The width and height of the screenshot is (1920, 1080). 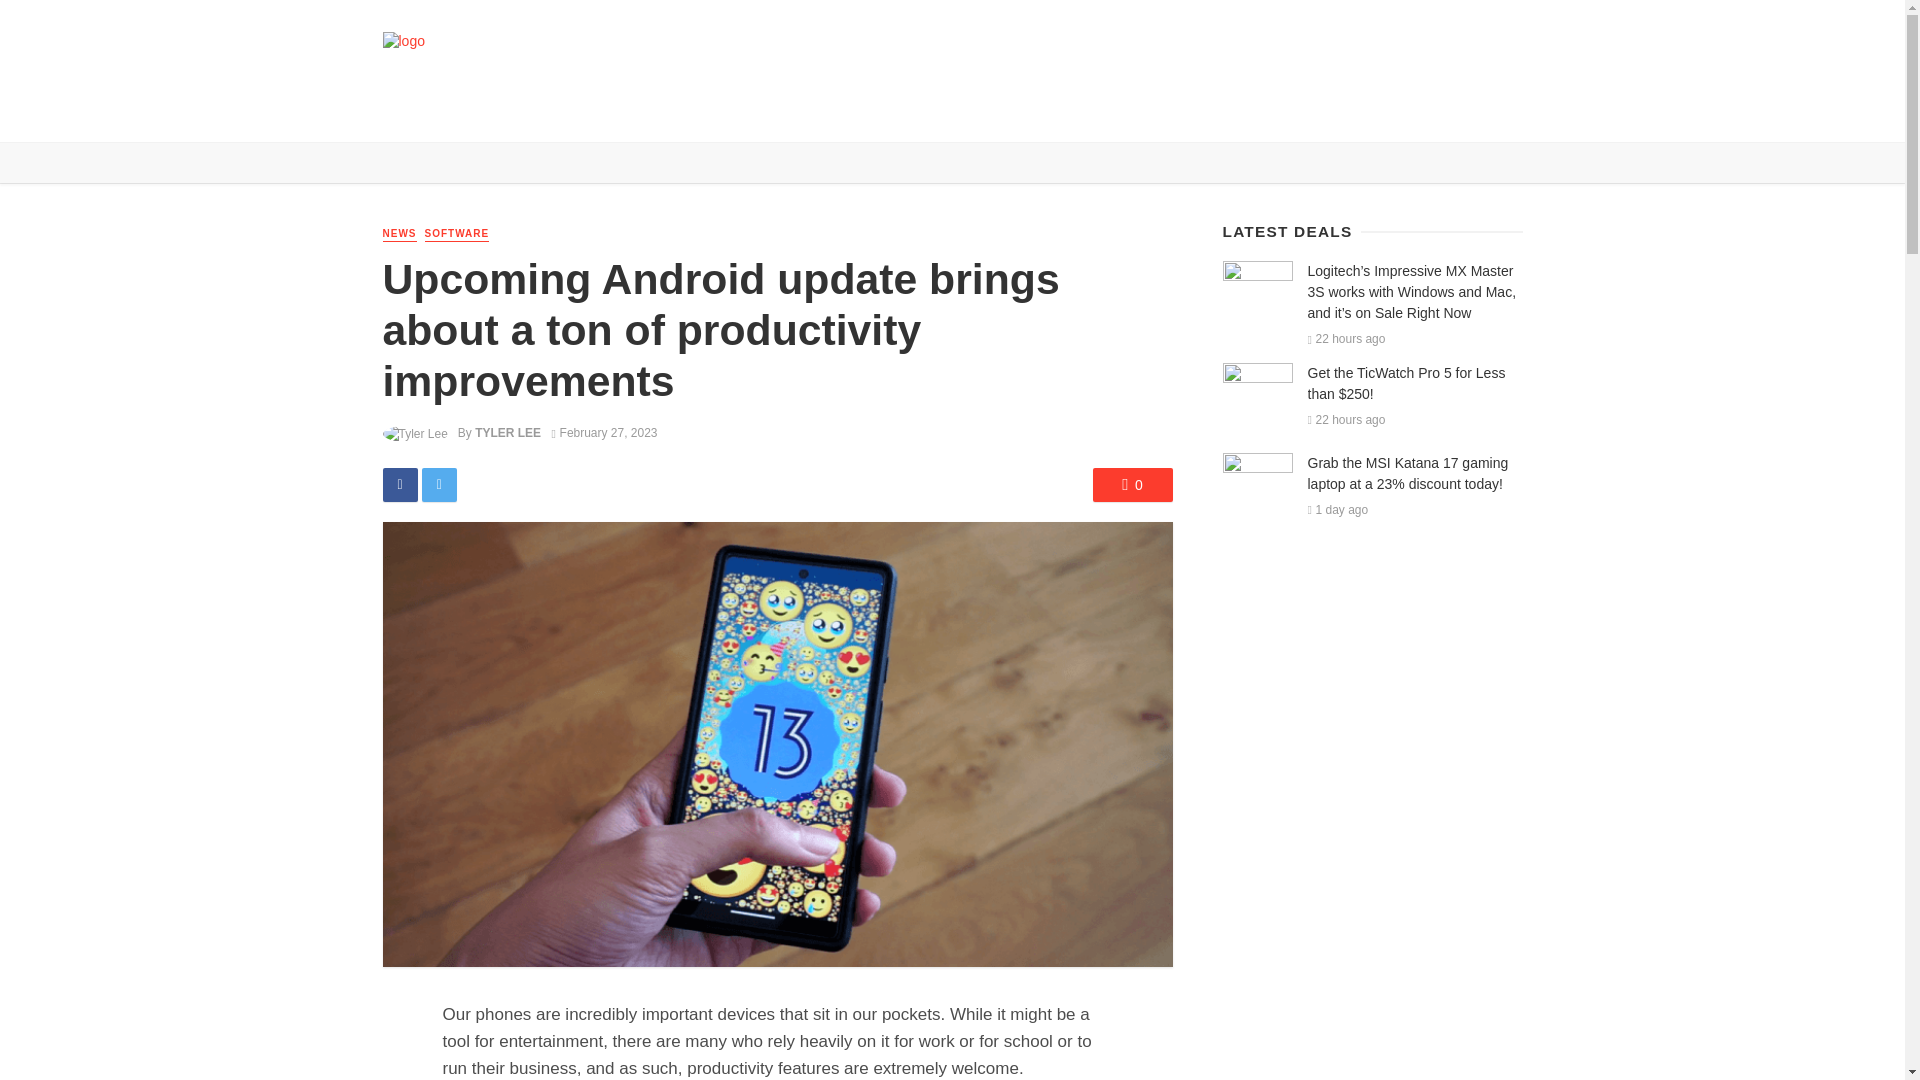 I want to click on Share on Twitter, so click(x=439, y=484).